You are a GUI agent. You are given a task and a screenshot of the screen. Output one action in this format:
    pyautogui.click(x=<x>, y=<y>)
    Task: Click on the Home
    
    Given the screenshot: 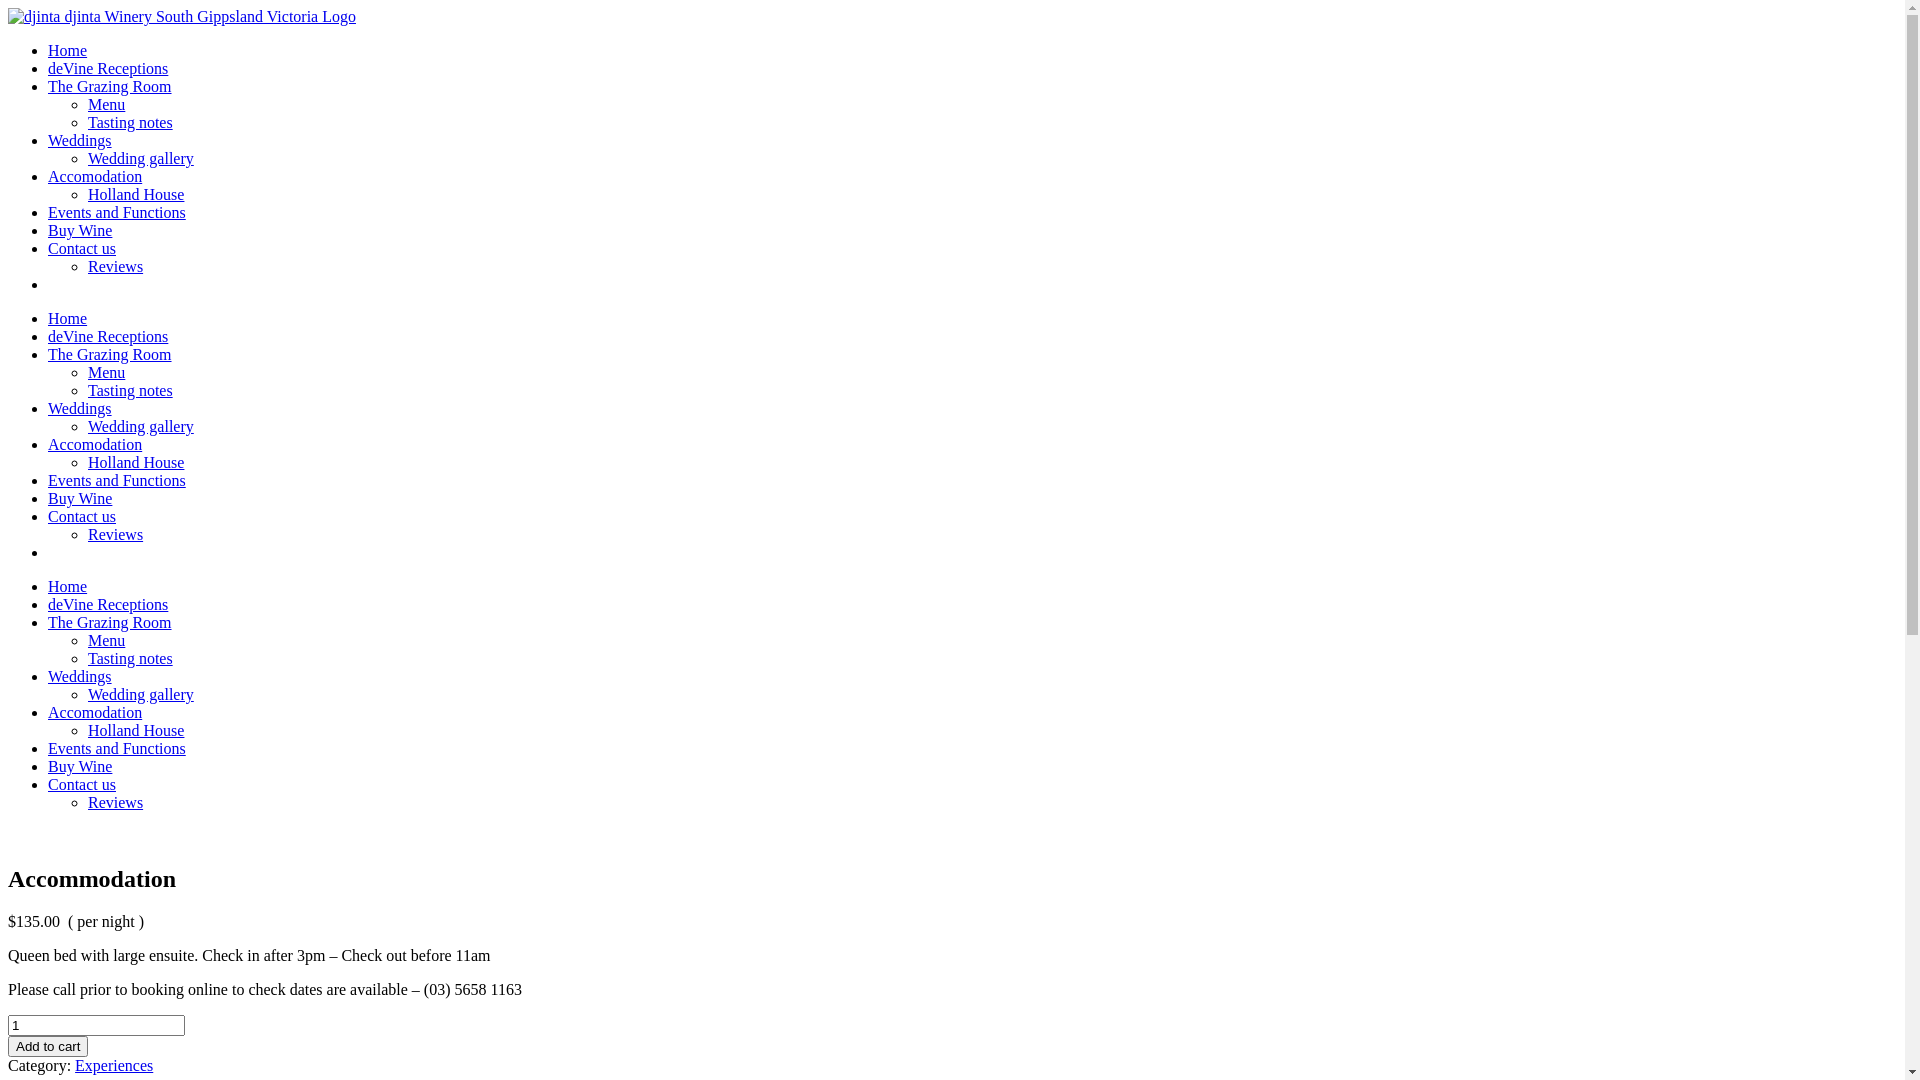 What is the action you would take?
    pyautogui.click(x=68, y=50)
    